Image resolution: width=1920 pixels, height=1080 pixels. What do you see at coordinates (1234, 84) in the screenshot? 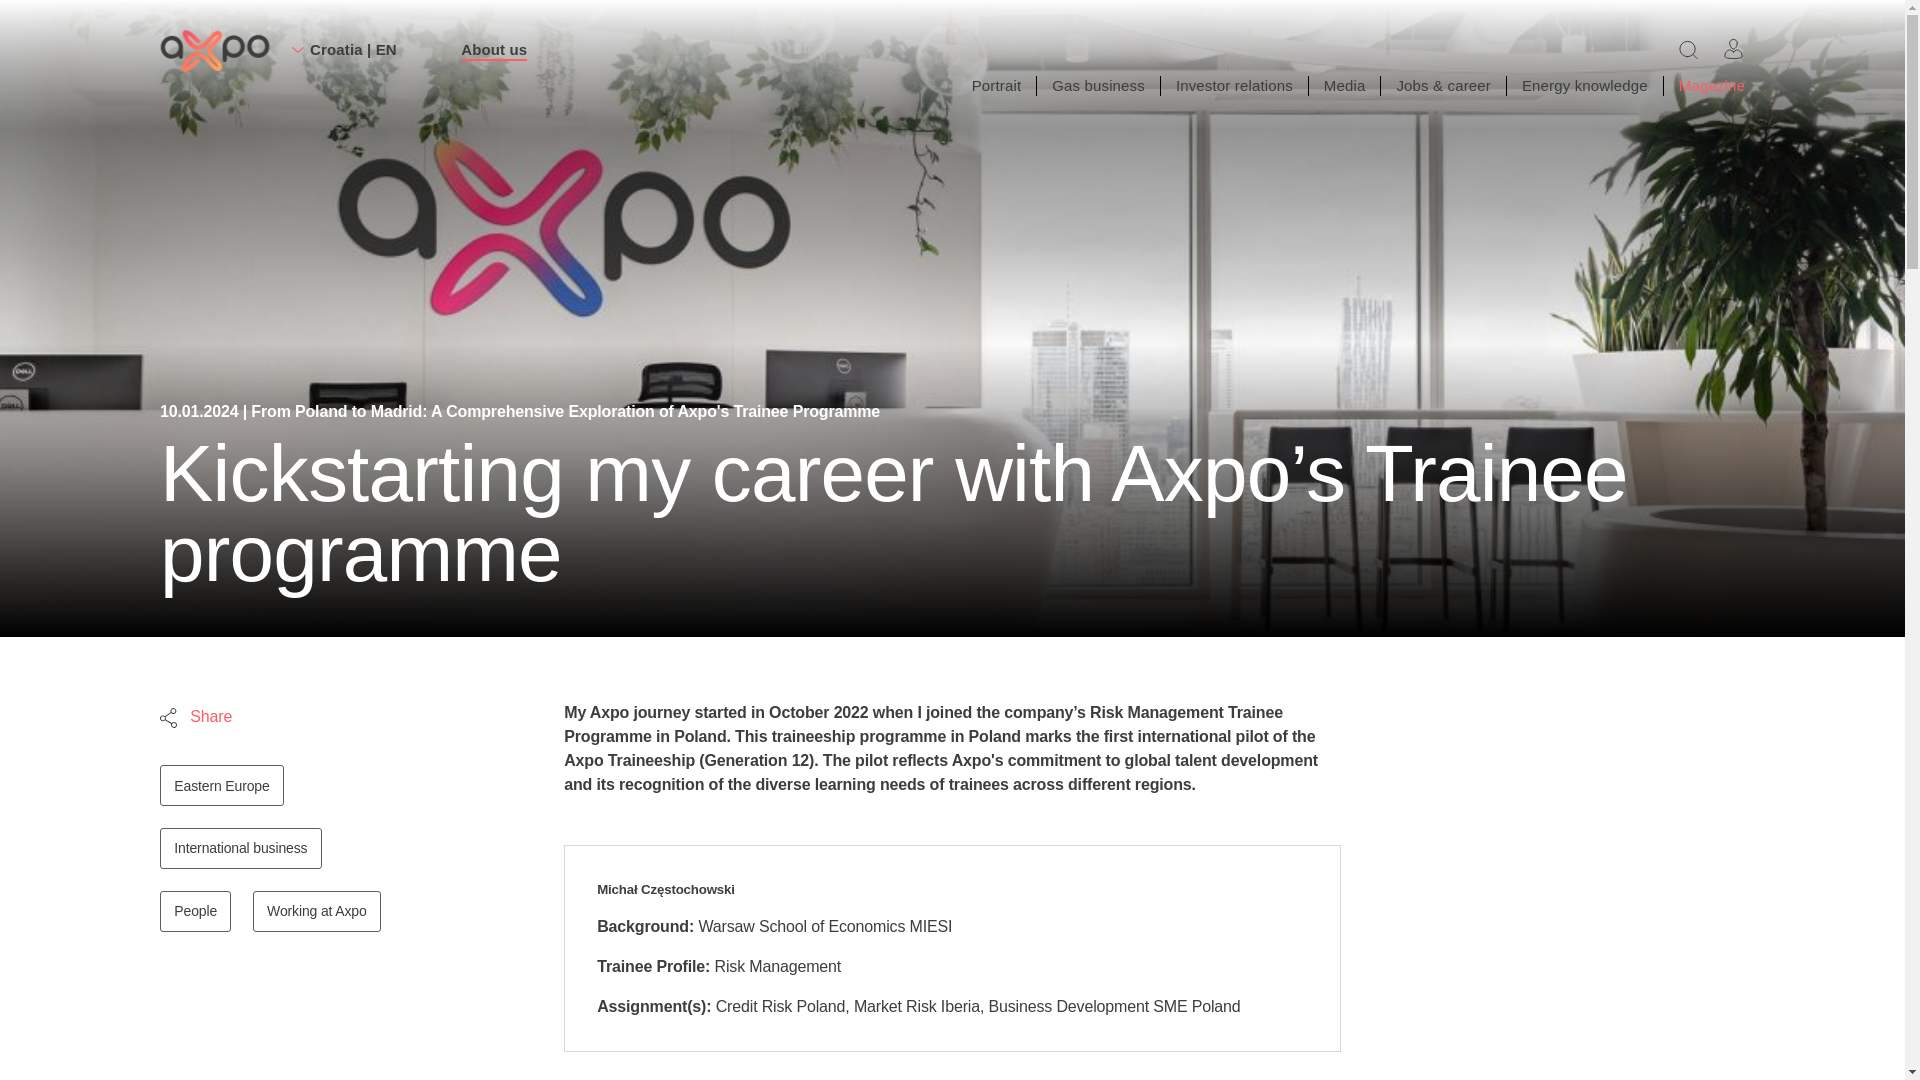
I see `Investor relations` at bounding box center [1234, 84].